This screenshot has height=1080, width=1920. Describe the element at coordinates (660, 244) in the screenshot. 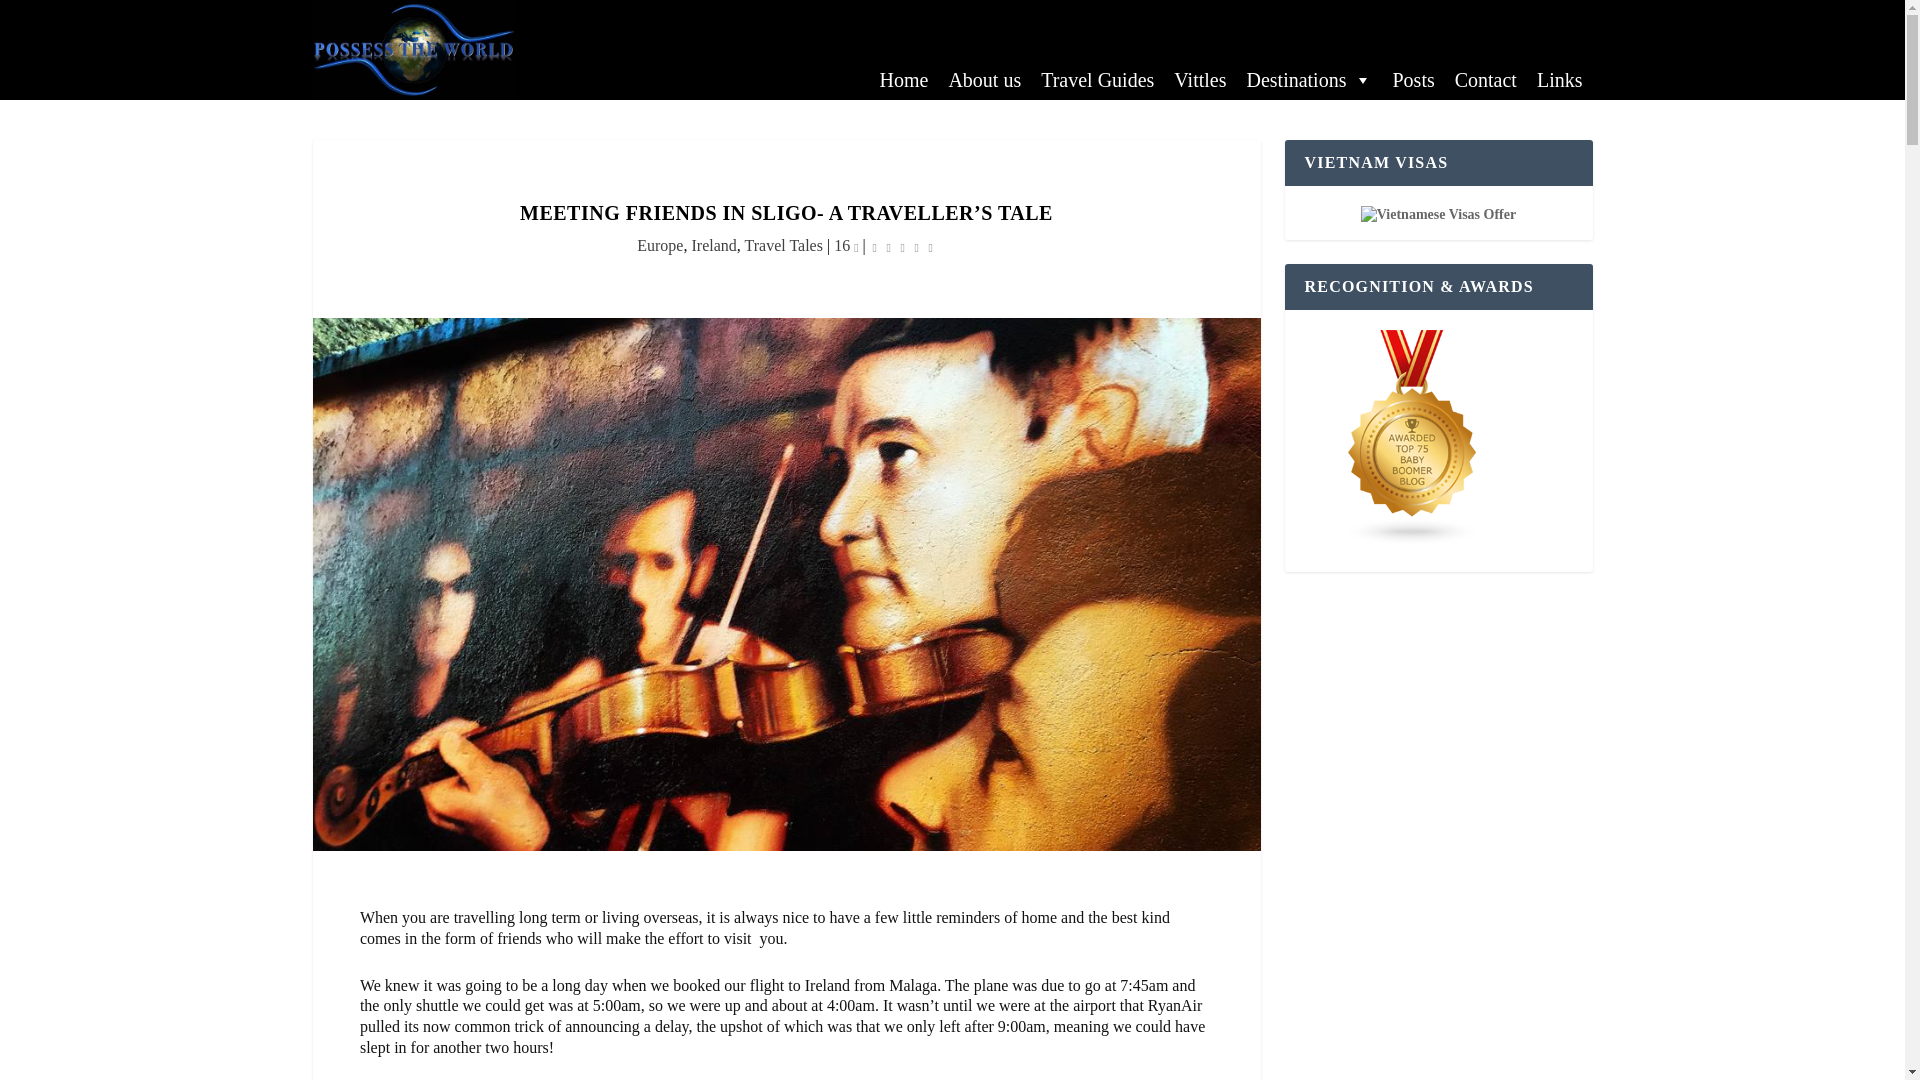

I see `Europe` at that location.